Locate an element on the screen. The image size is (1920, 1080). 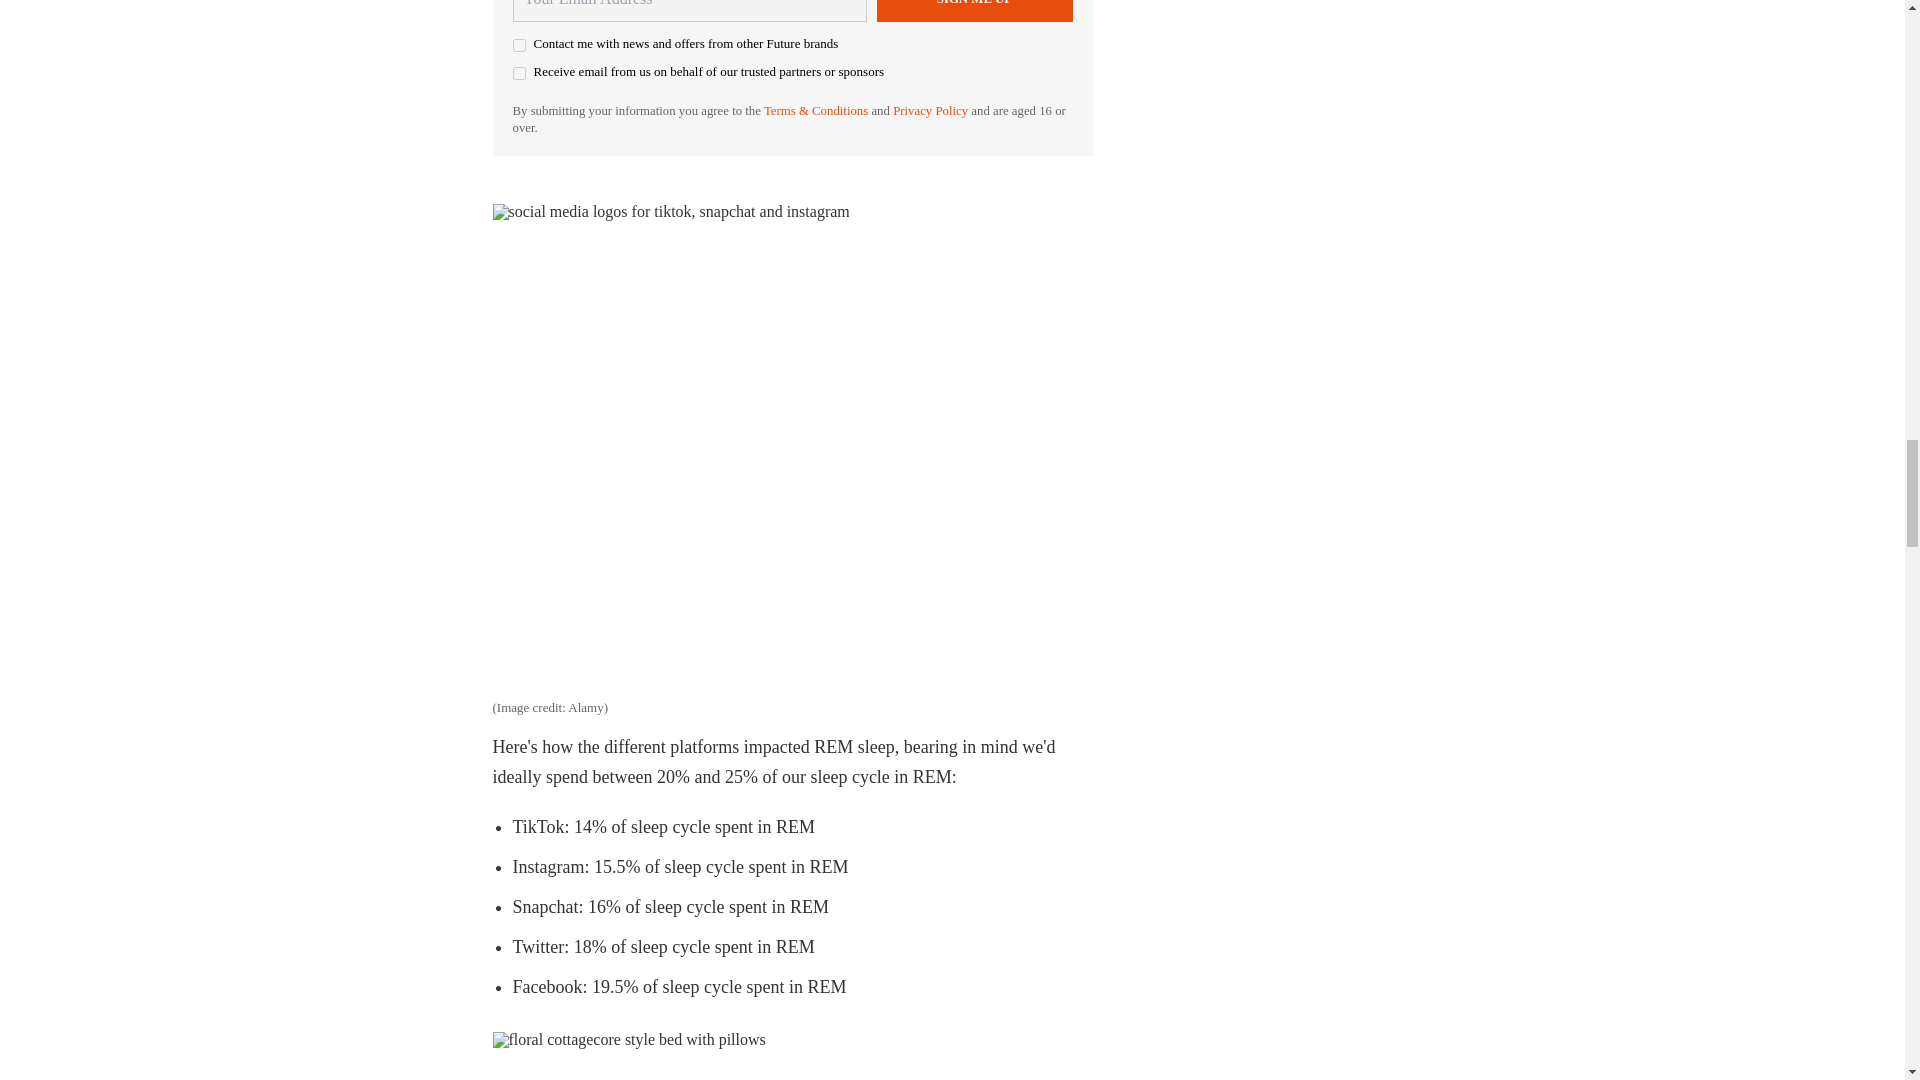
on is located at coordinates (518, 44).